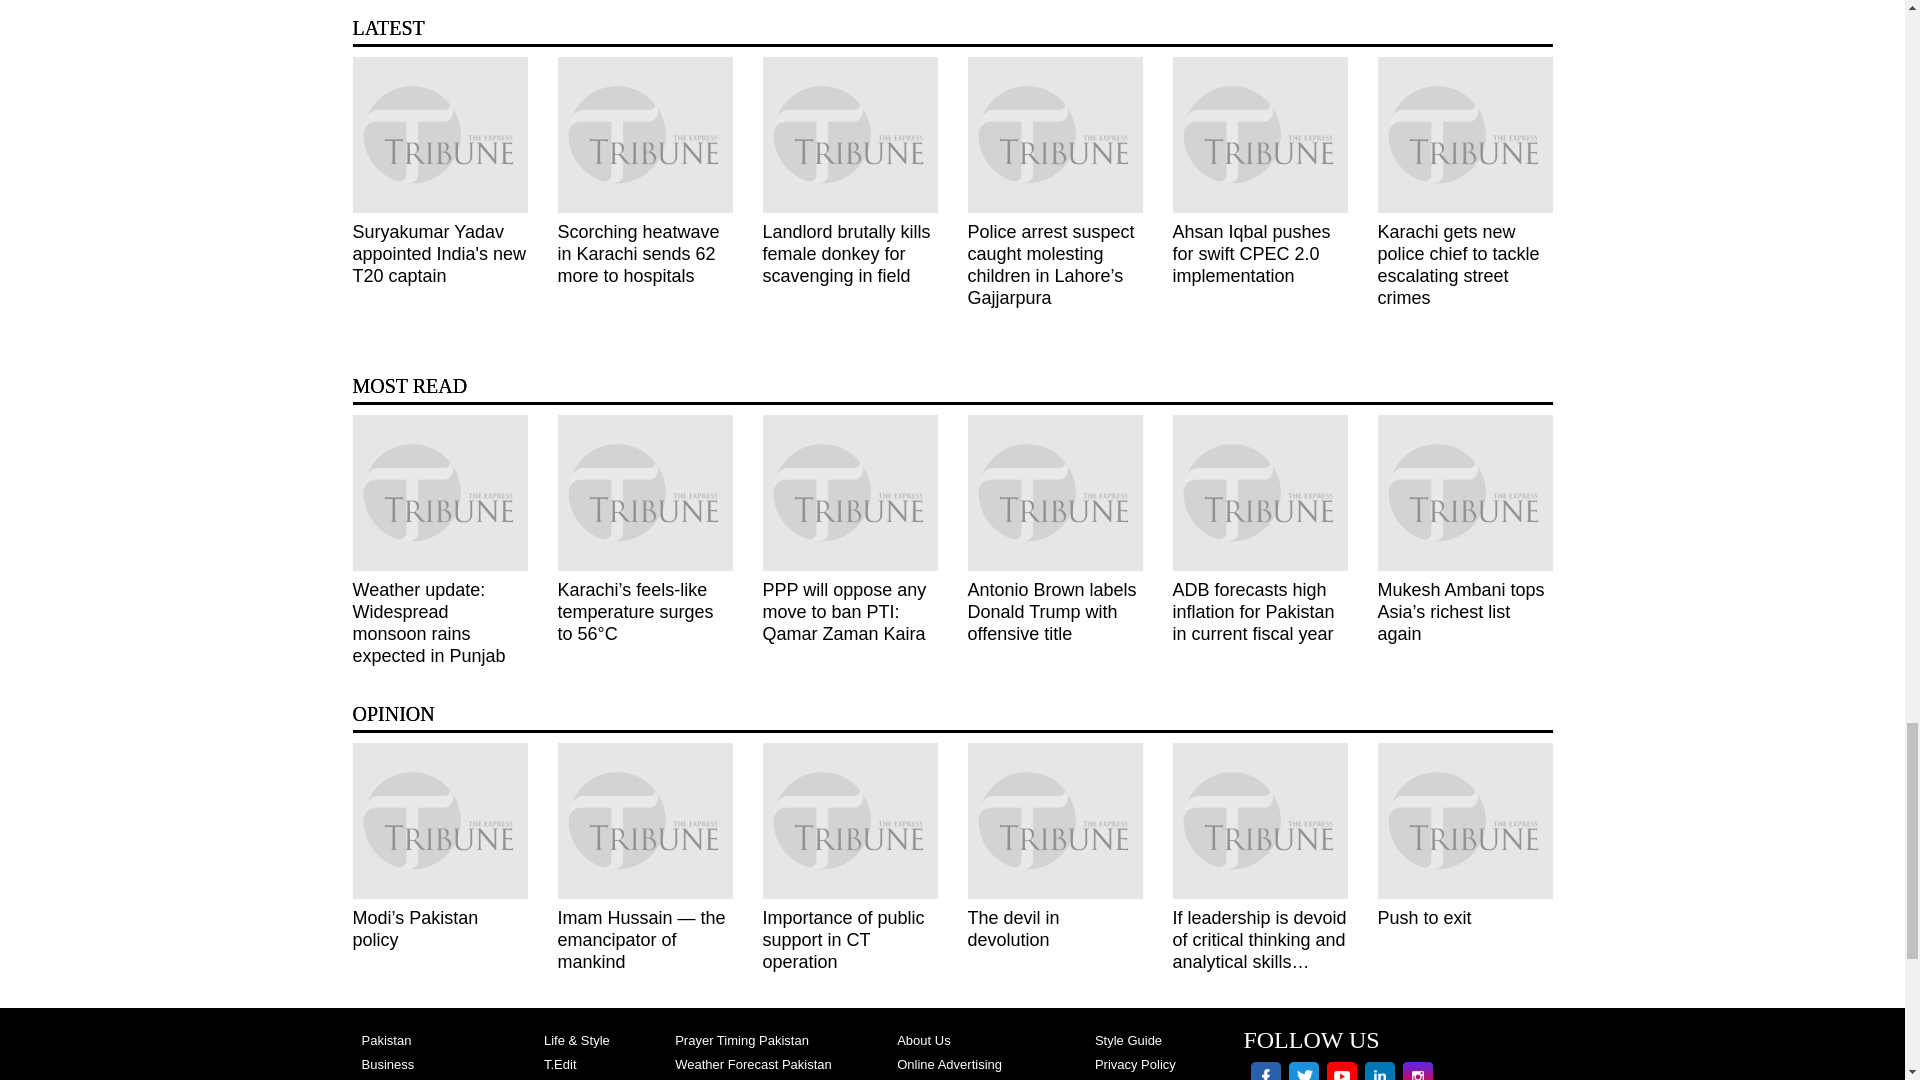 The image size is (1920, 1080). What do you see at coordinates (646, 134) in the screenshot?
I see `scorching heatwave in karachi sends 62 more to hospitals` at bounding box center [646, 134].